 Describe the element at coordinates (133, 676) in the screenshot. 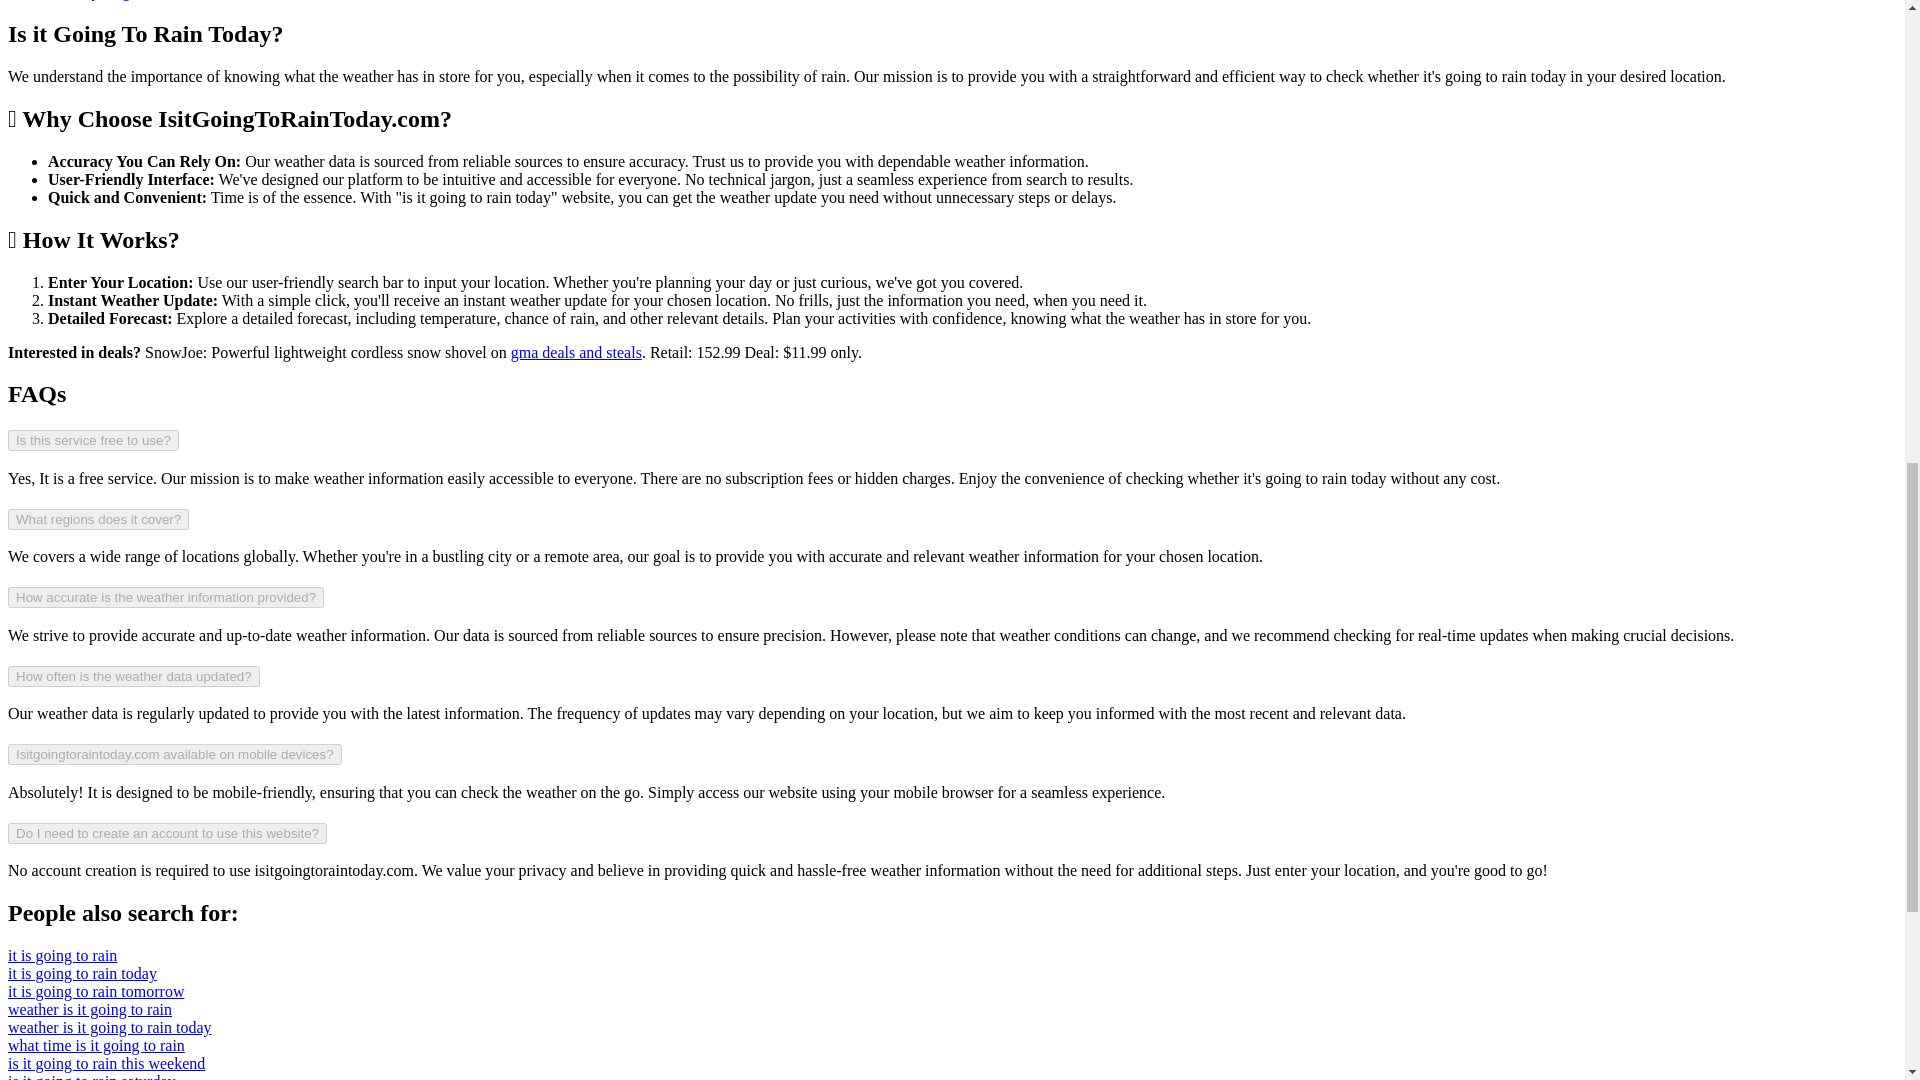

I see `How often is the weather data updated?` at that location.